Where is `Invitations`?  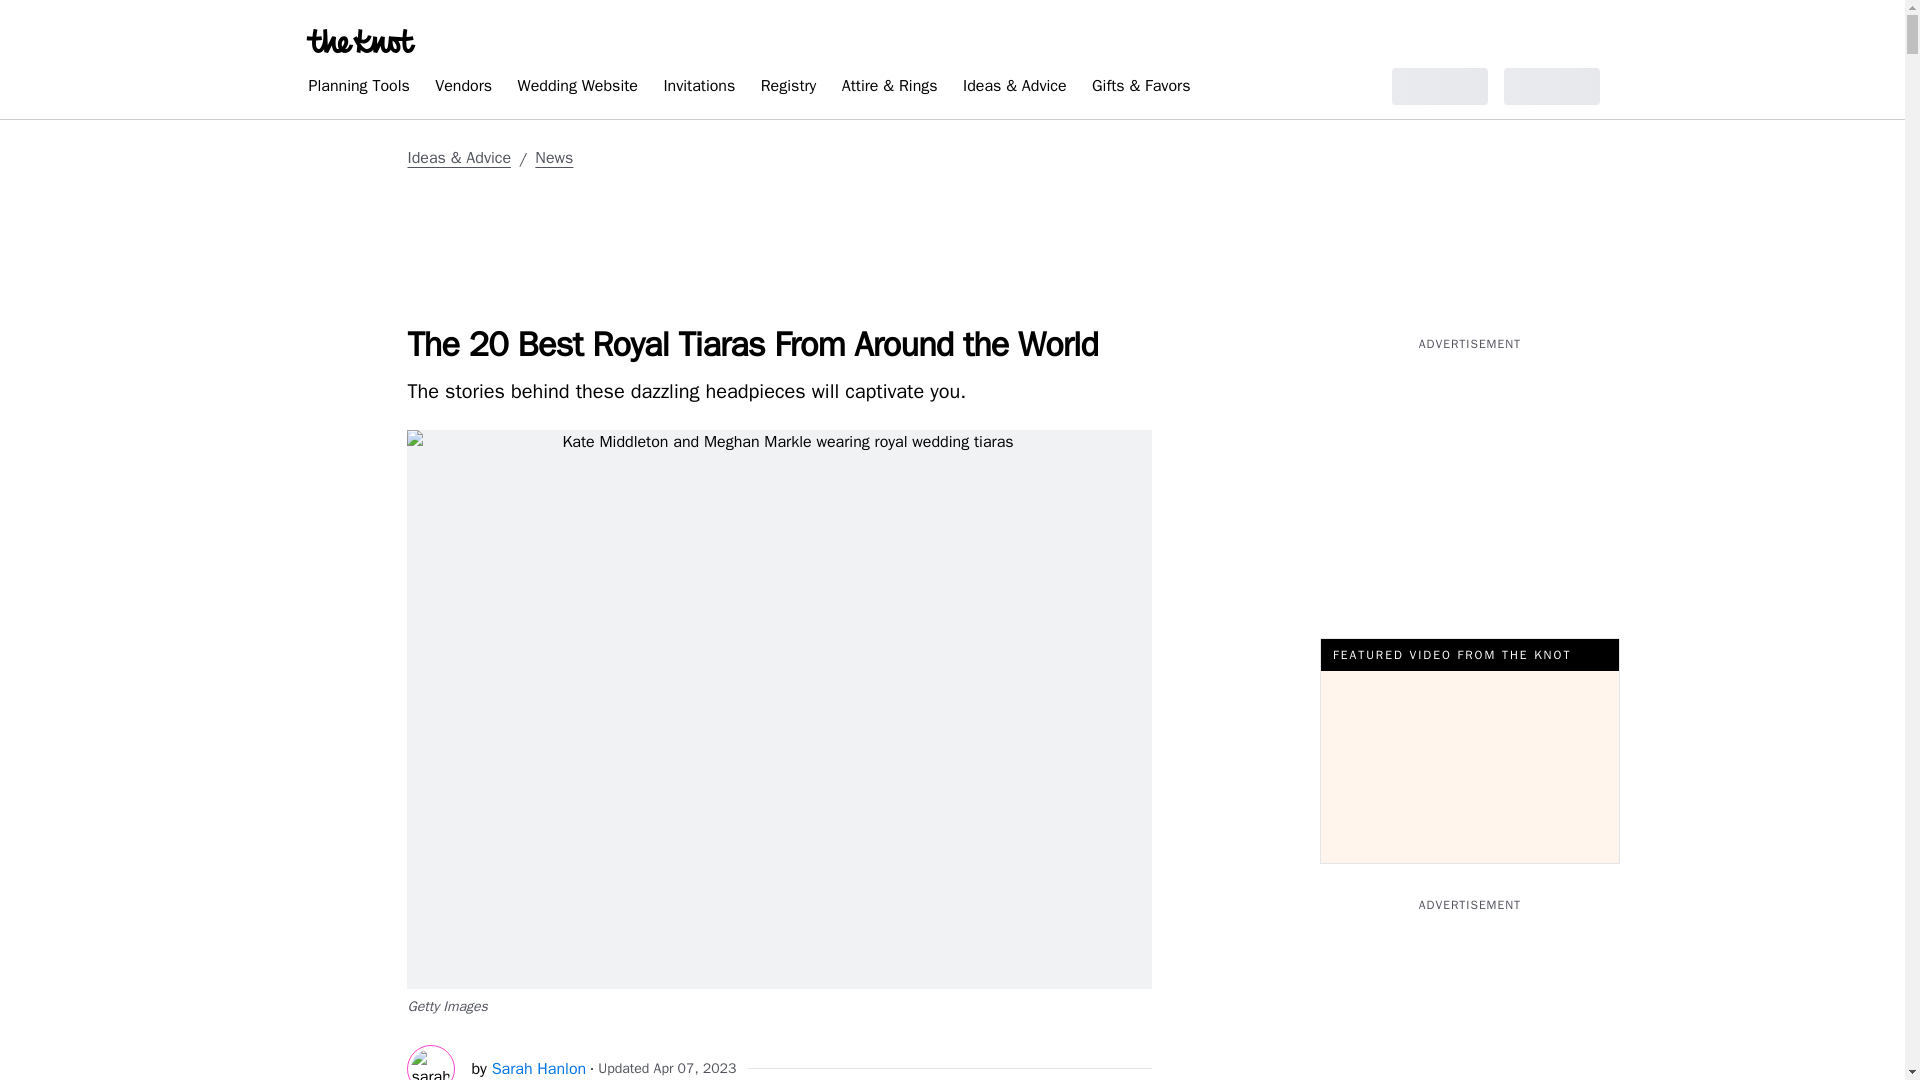 Invitations is located at coordinates (698, 89).